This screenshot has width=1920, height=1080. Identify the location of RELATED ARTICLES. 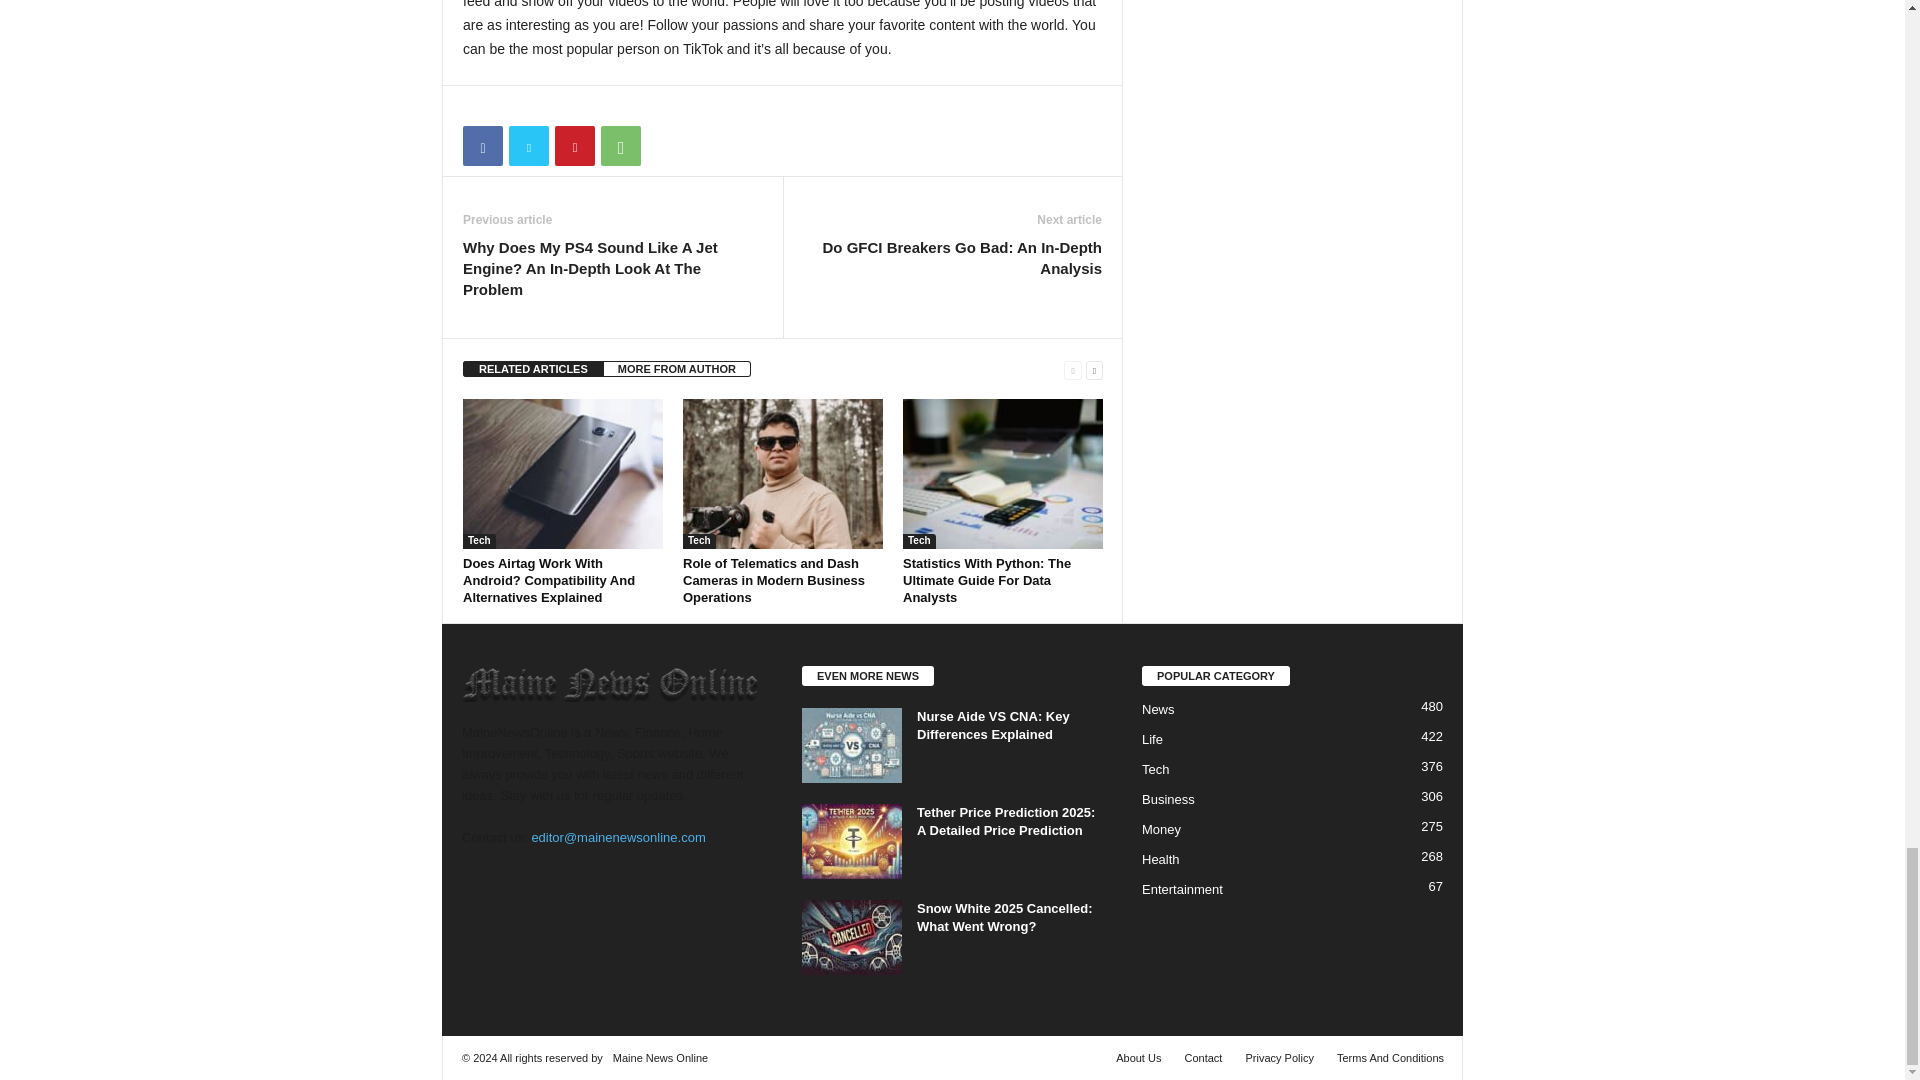
(533, 368).